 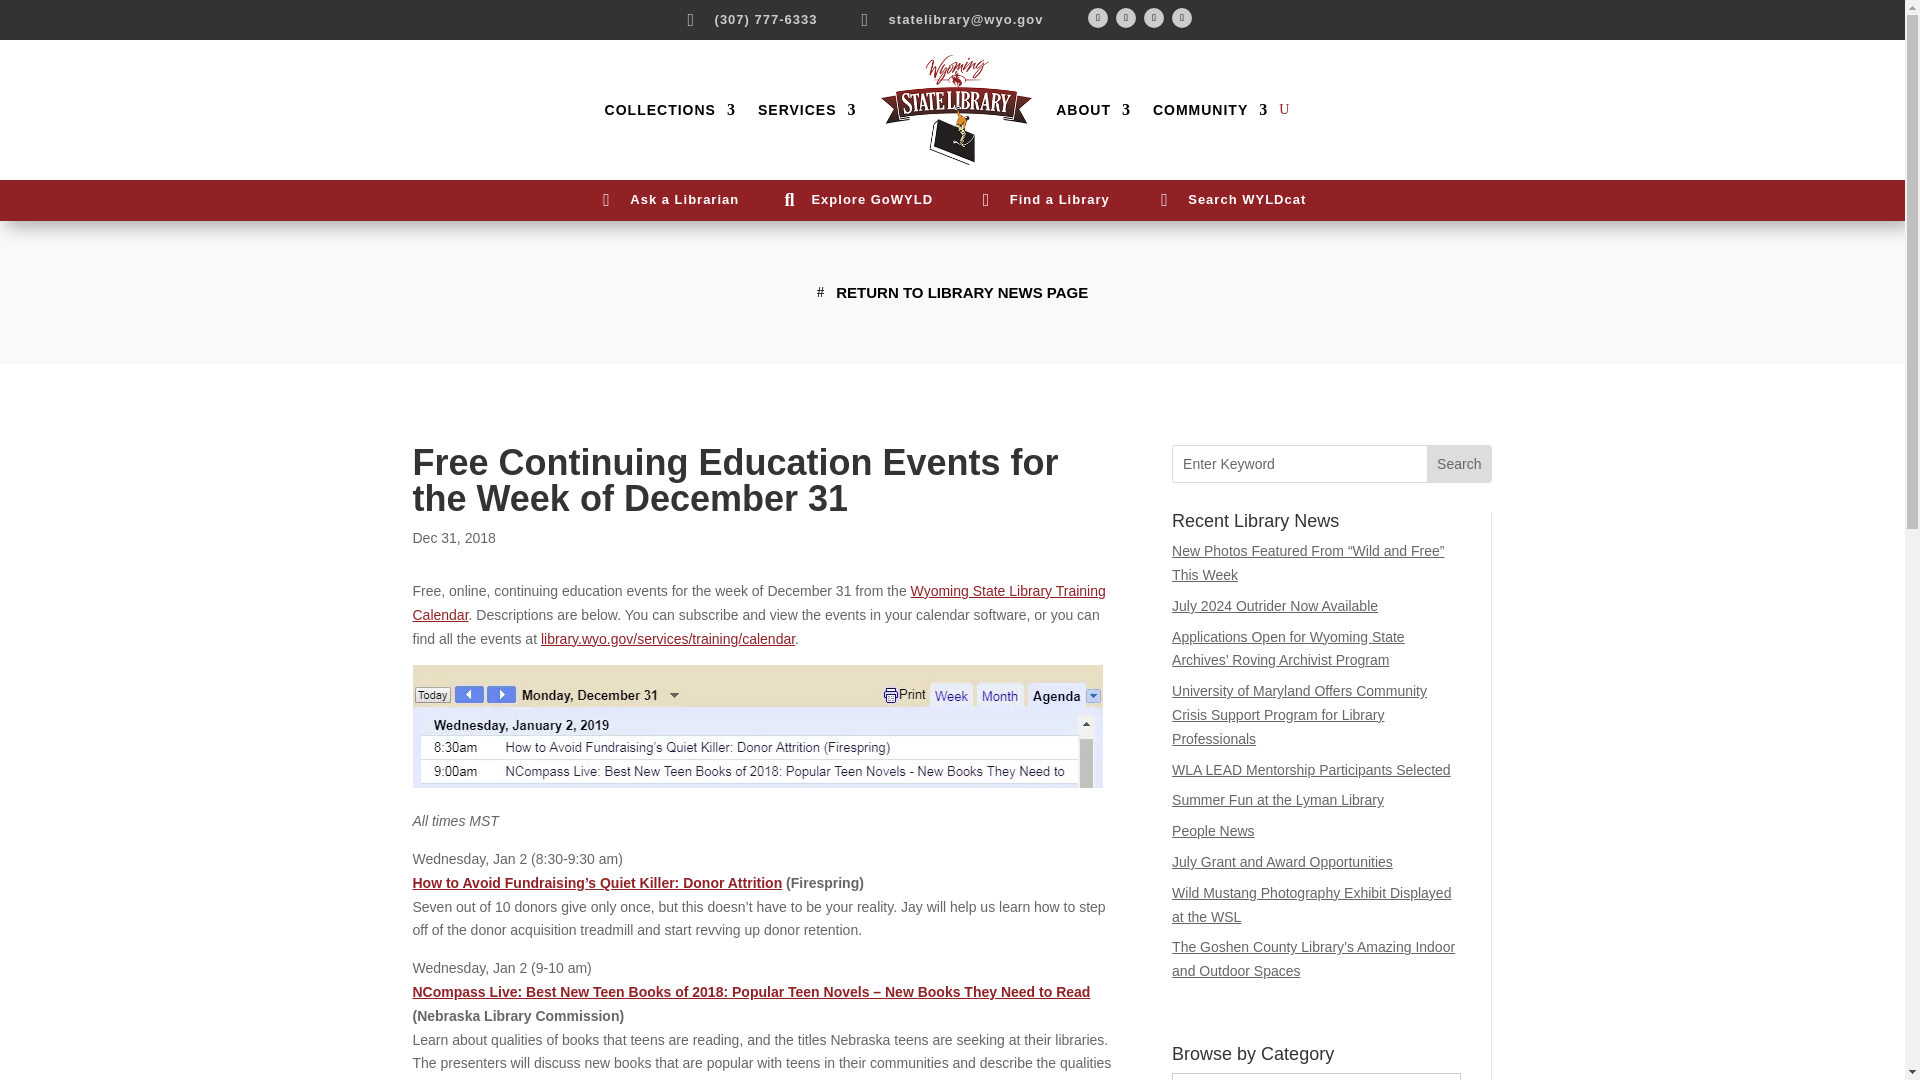 What do you see at coordinates (1182, 18) in the screenshot?
I see `Follow on LinkedIn` at bounding box center [1182, 18].